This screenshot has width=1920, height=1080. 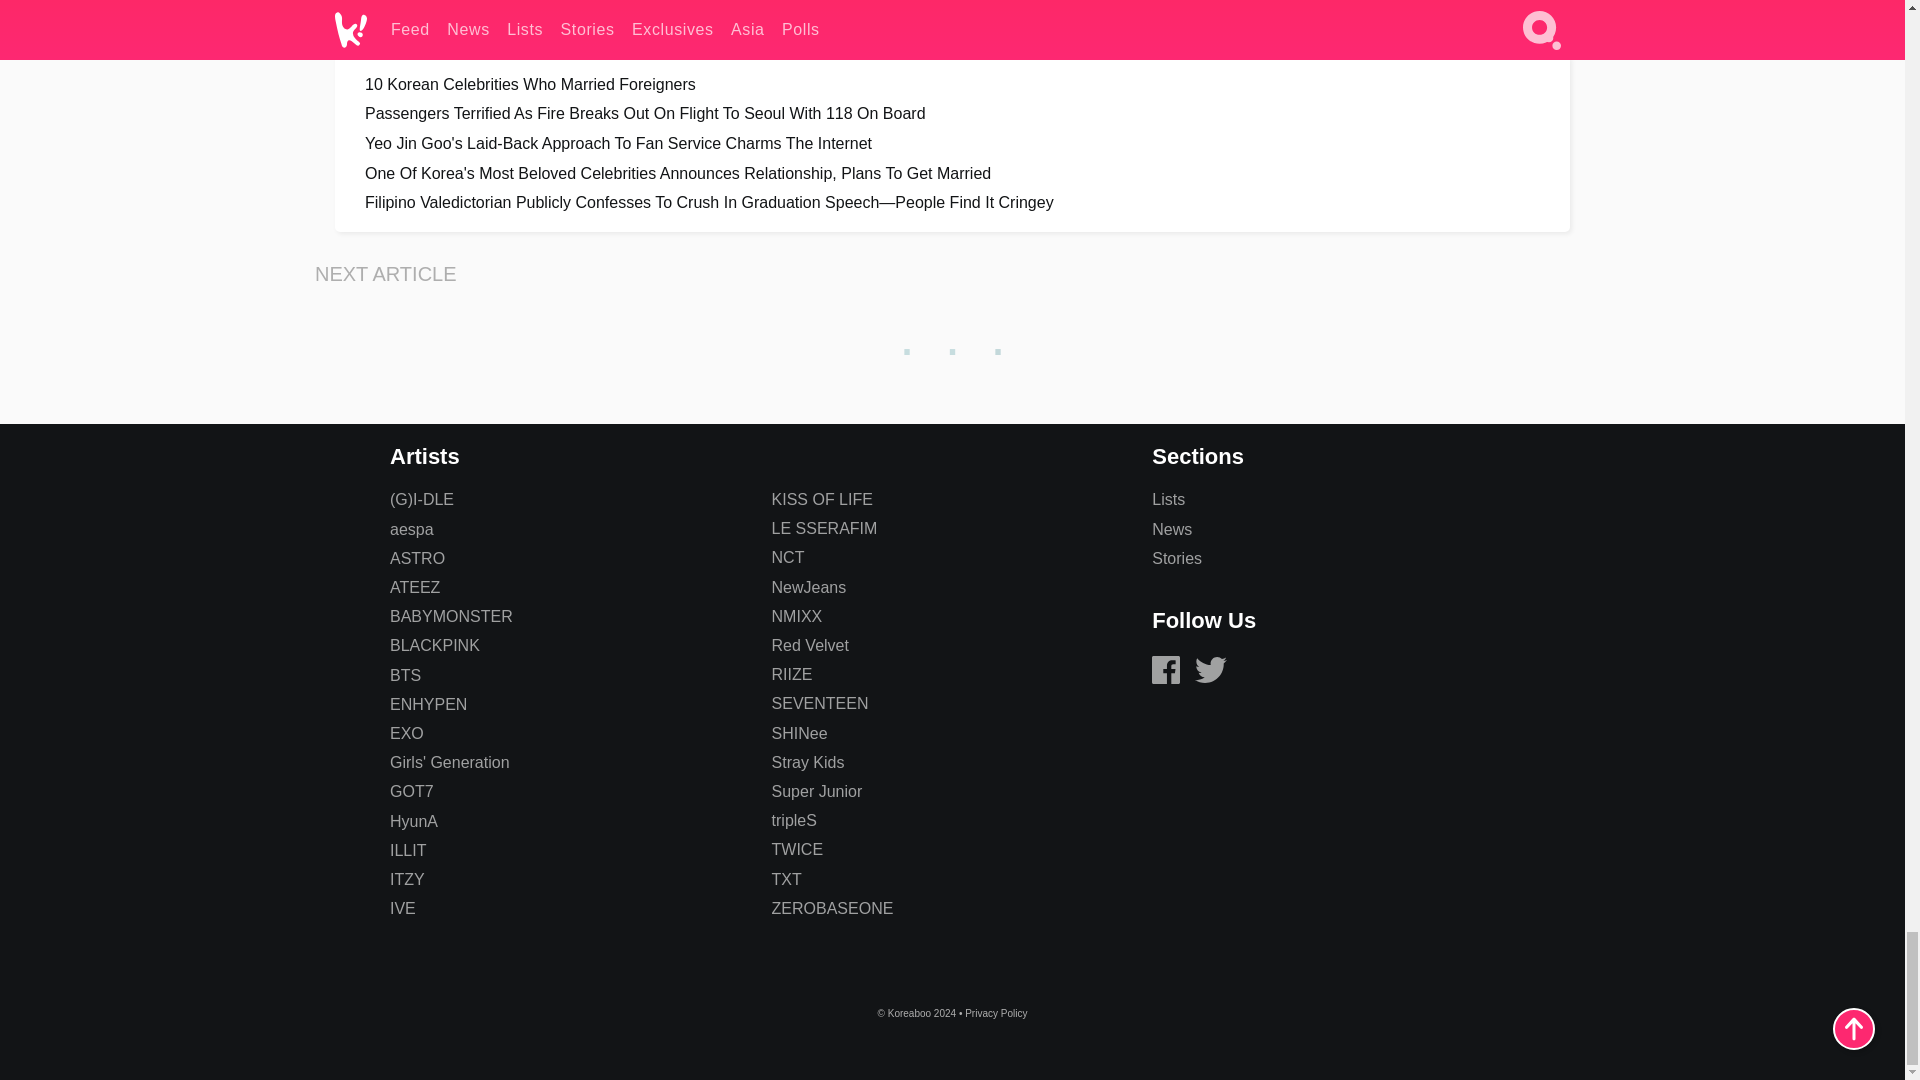 What do you see at coordinates (810, 646) in the screenshot?
I see `Red Velvet` at bounding box center [810, 646].